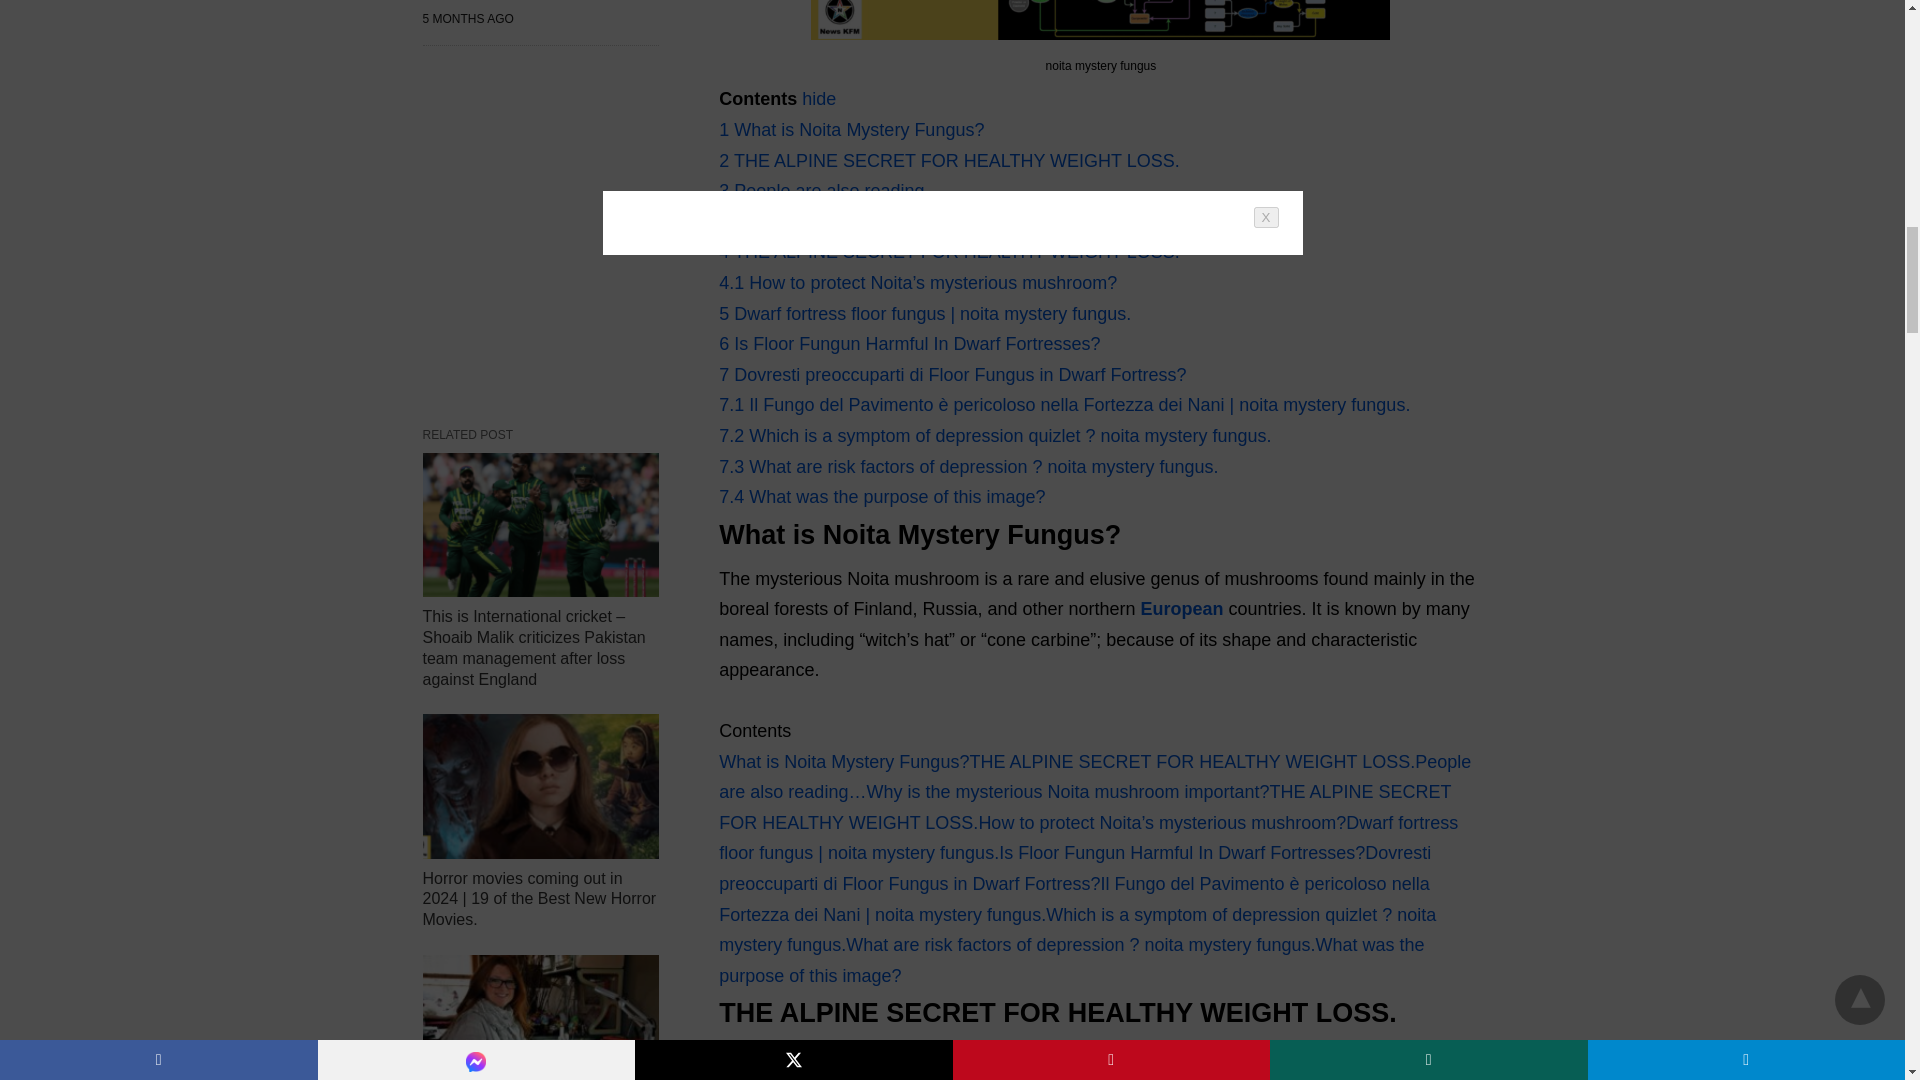 Image resolution: width=1920 pixels, height=1080 pixels. What do you see at coordinates (909, 344) in the screenshot?
I see `6 Is Floor Fungun Harmful In Dwarf Fortresses?` at bounding box center [909, 344].